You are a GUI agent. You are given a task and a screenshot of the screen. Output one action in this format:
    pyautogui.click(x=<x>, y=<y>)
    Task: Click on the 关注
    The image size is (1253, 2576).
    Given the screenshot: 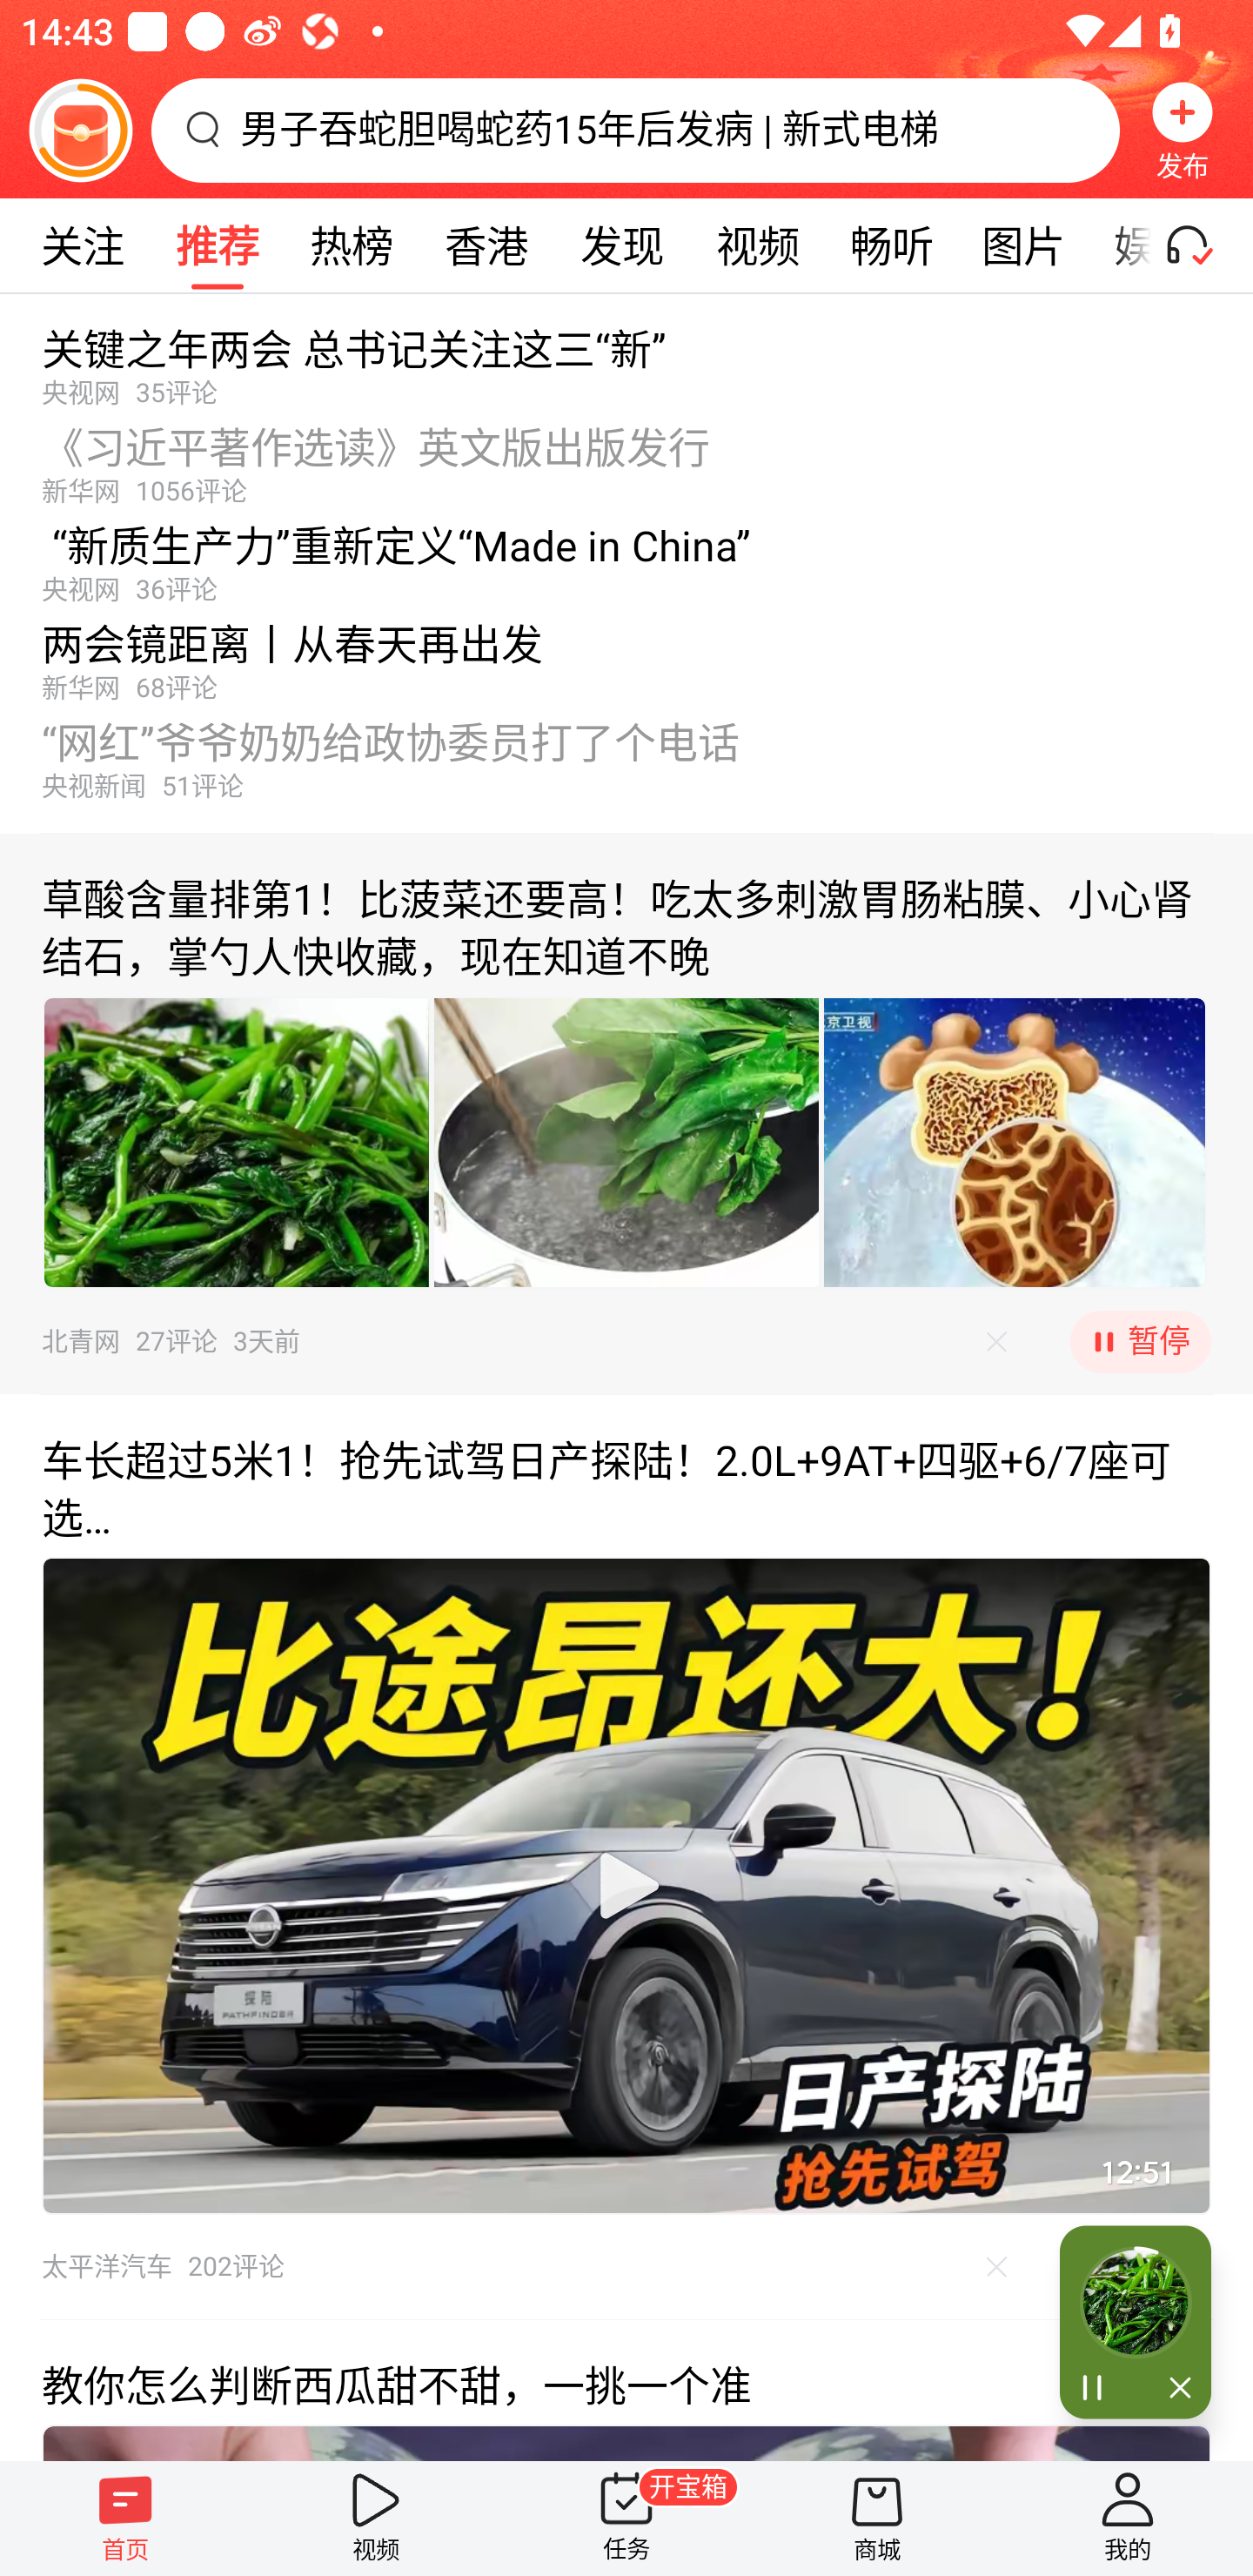 What is the action you would take?
    pyautogui.click(x=82, y=245)
    